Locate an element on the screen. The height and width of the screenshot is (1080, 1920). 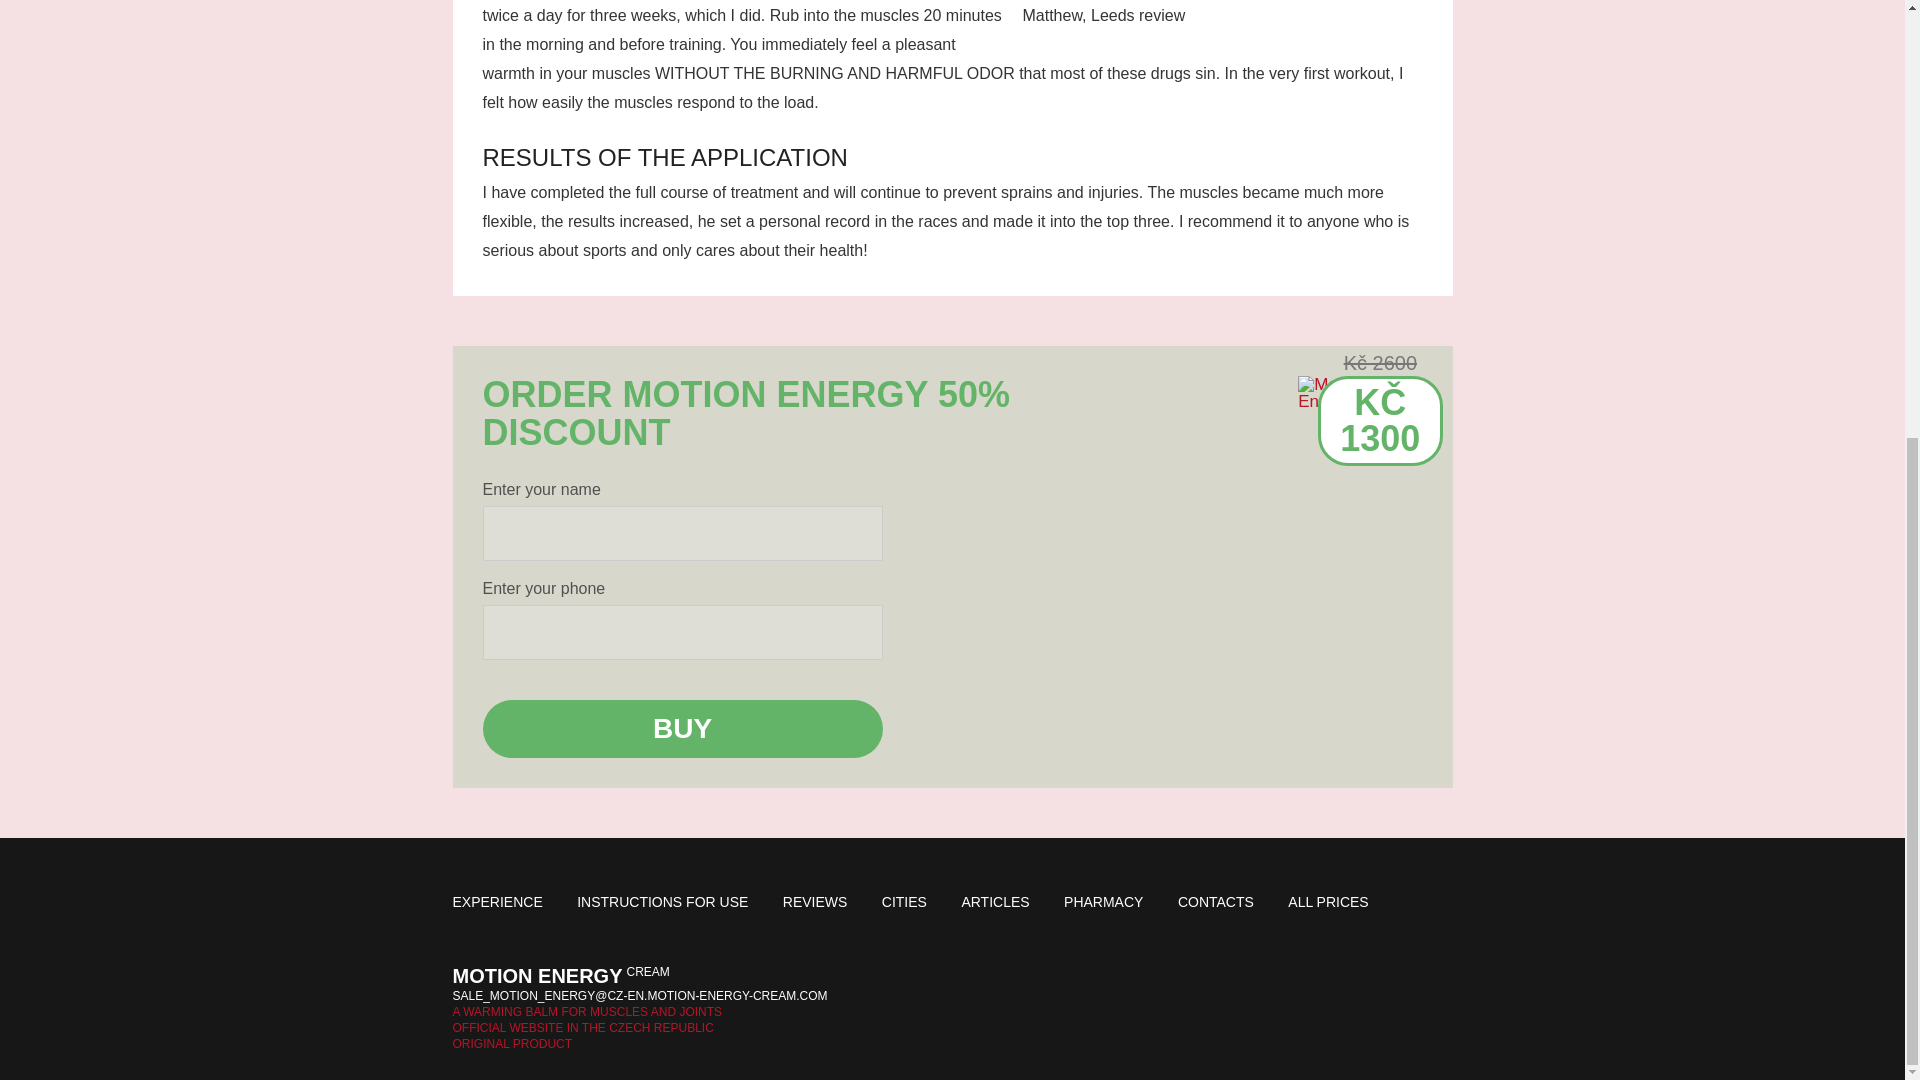
CITIES is located at coordinates (904, 902).